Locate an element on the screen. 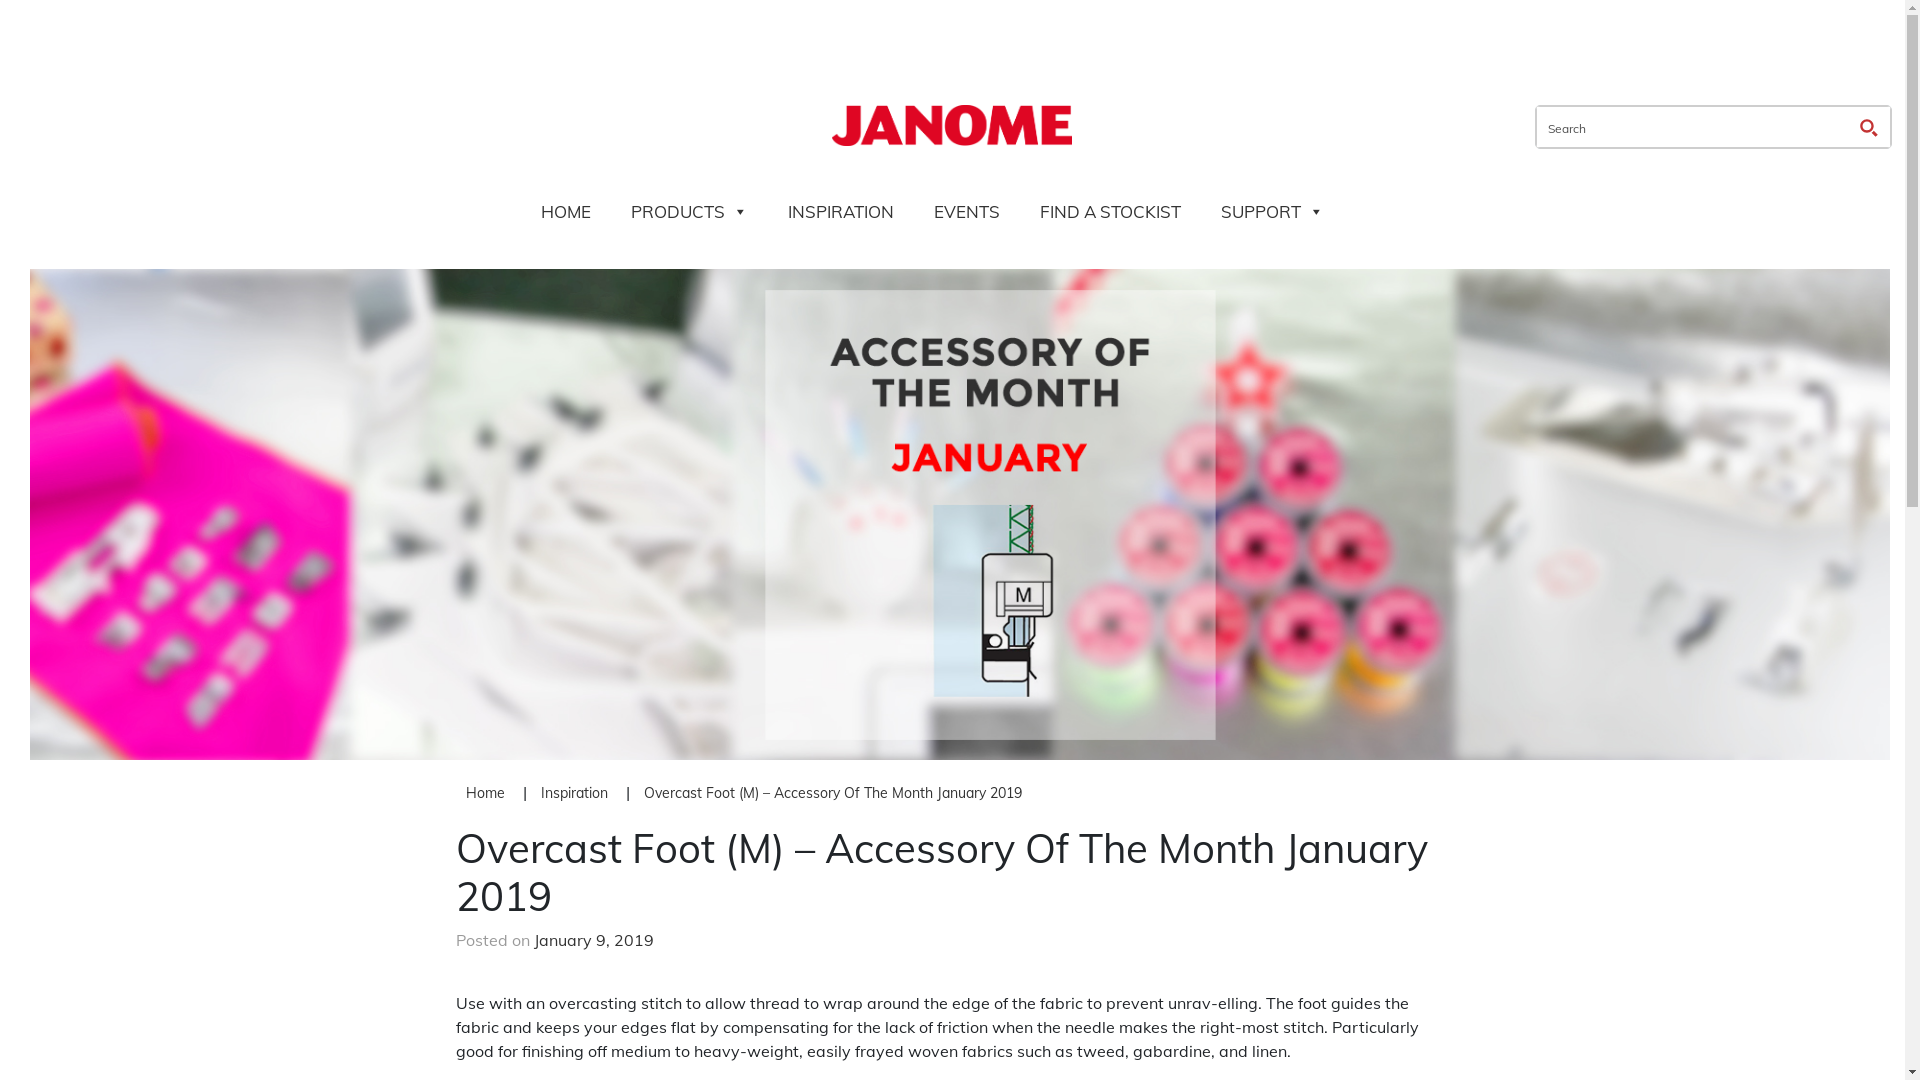  Inspiration is located at coordinates (574, 793).